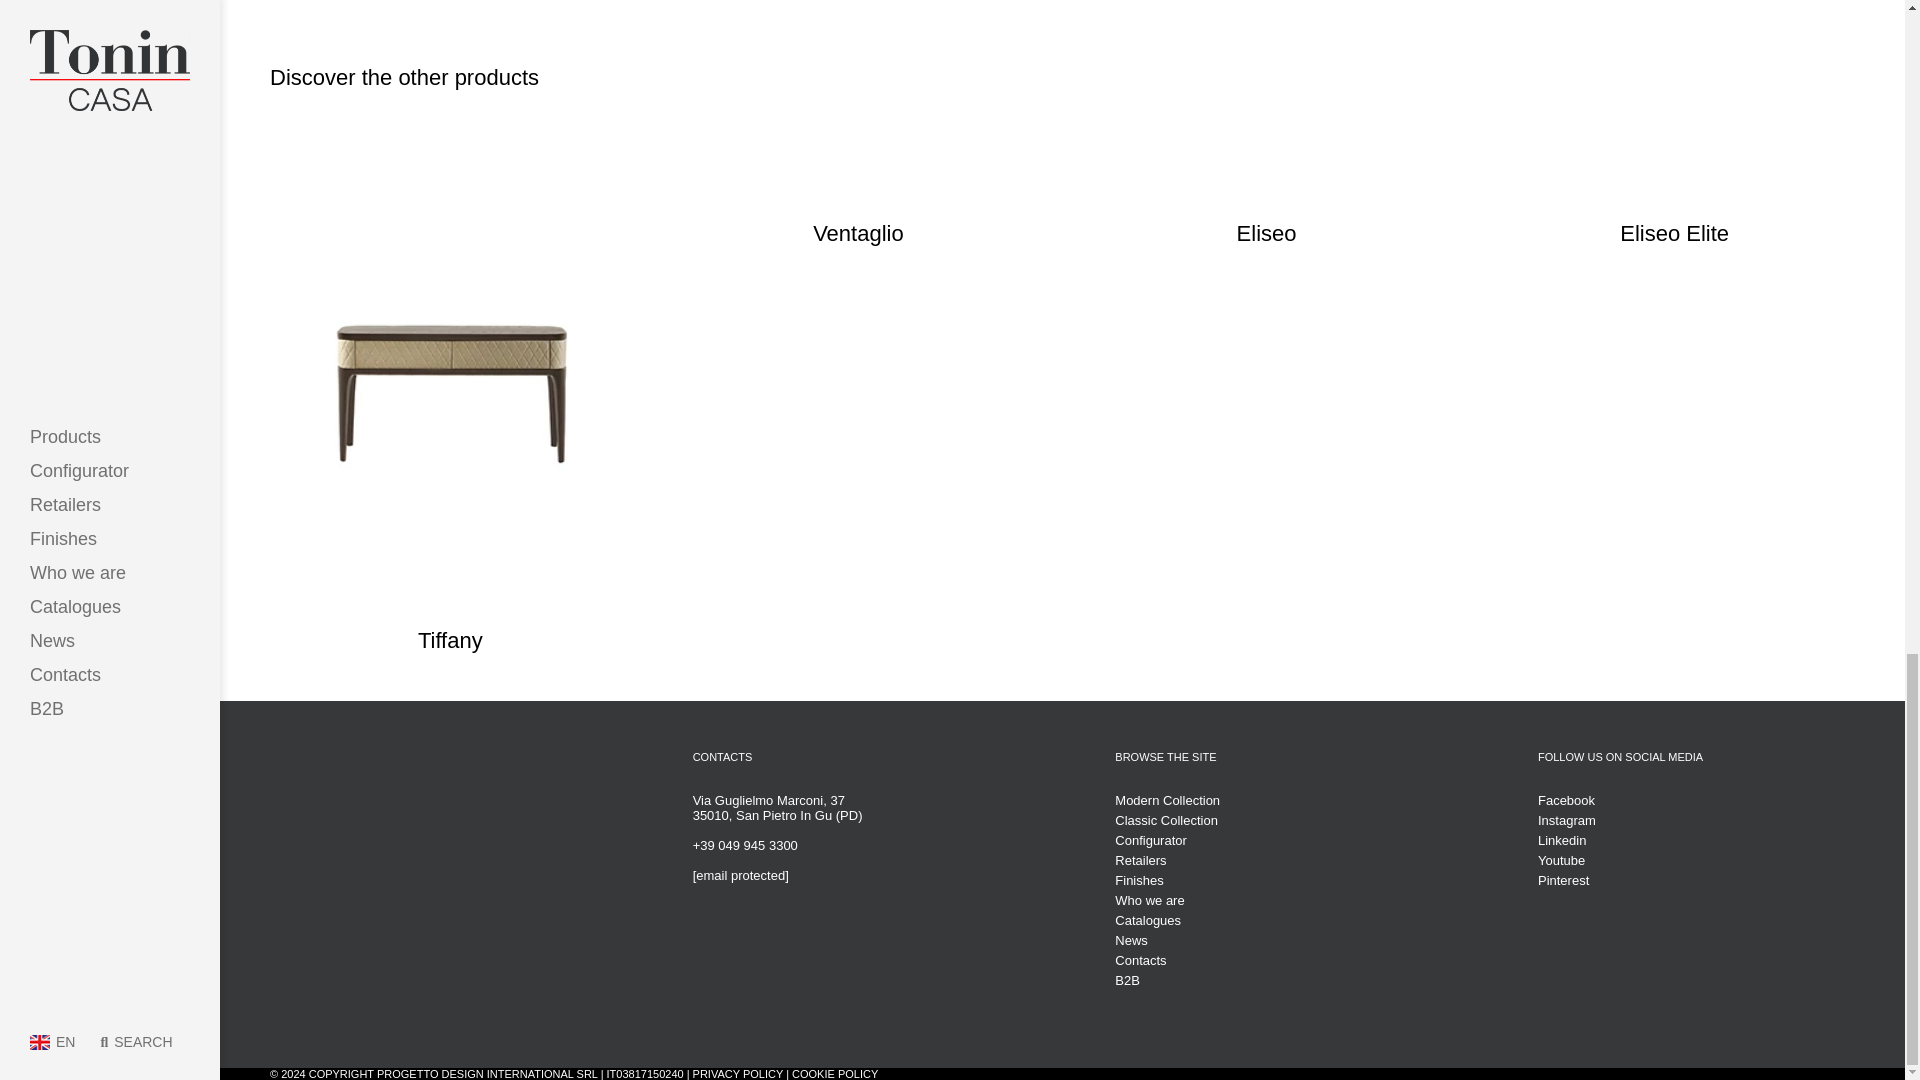 The width and height of the screenshot is (1920, 1080). What do you see at coordinates (1274, 980) in the screenshot?
I see `B2B` at bounding box center [1274, 980].